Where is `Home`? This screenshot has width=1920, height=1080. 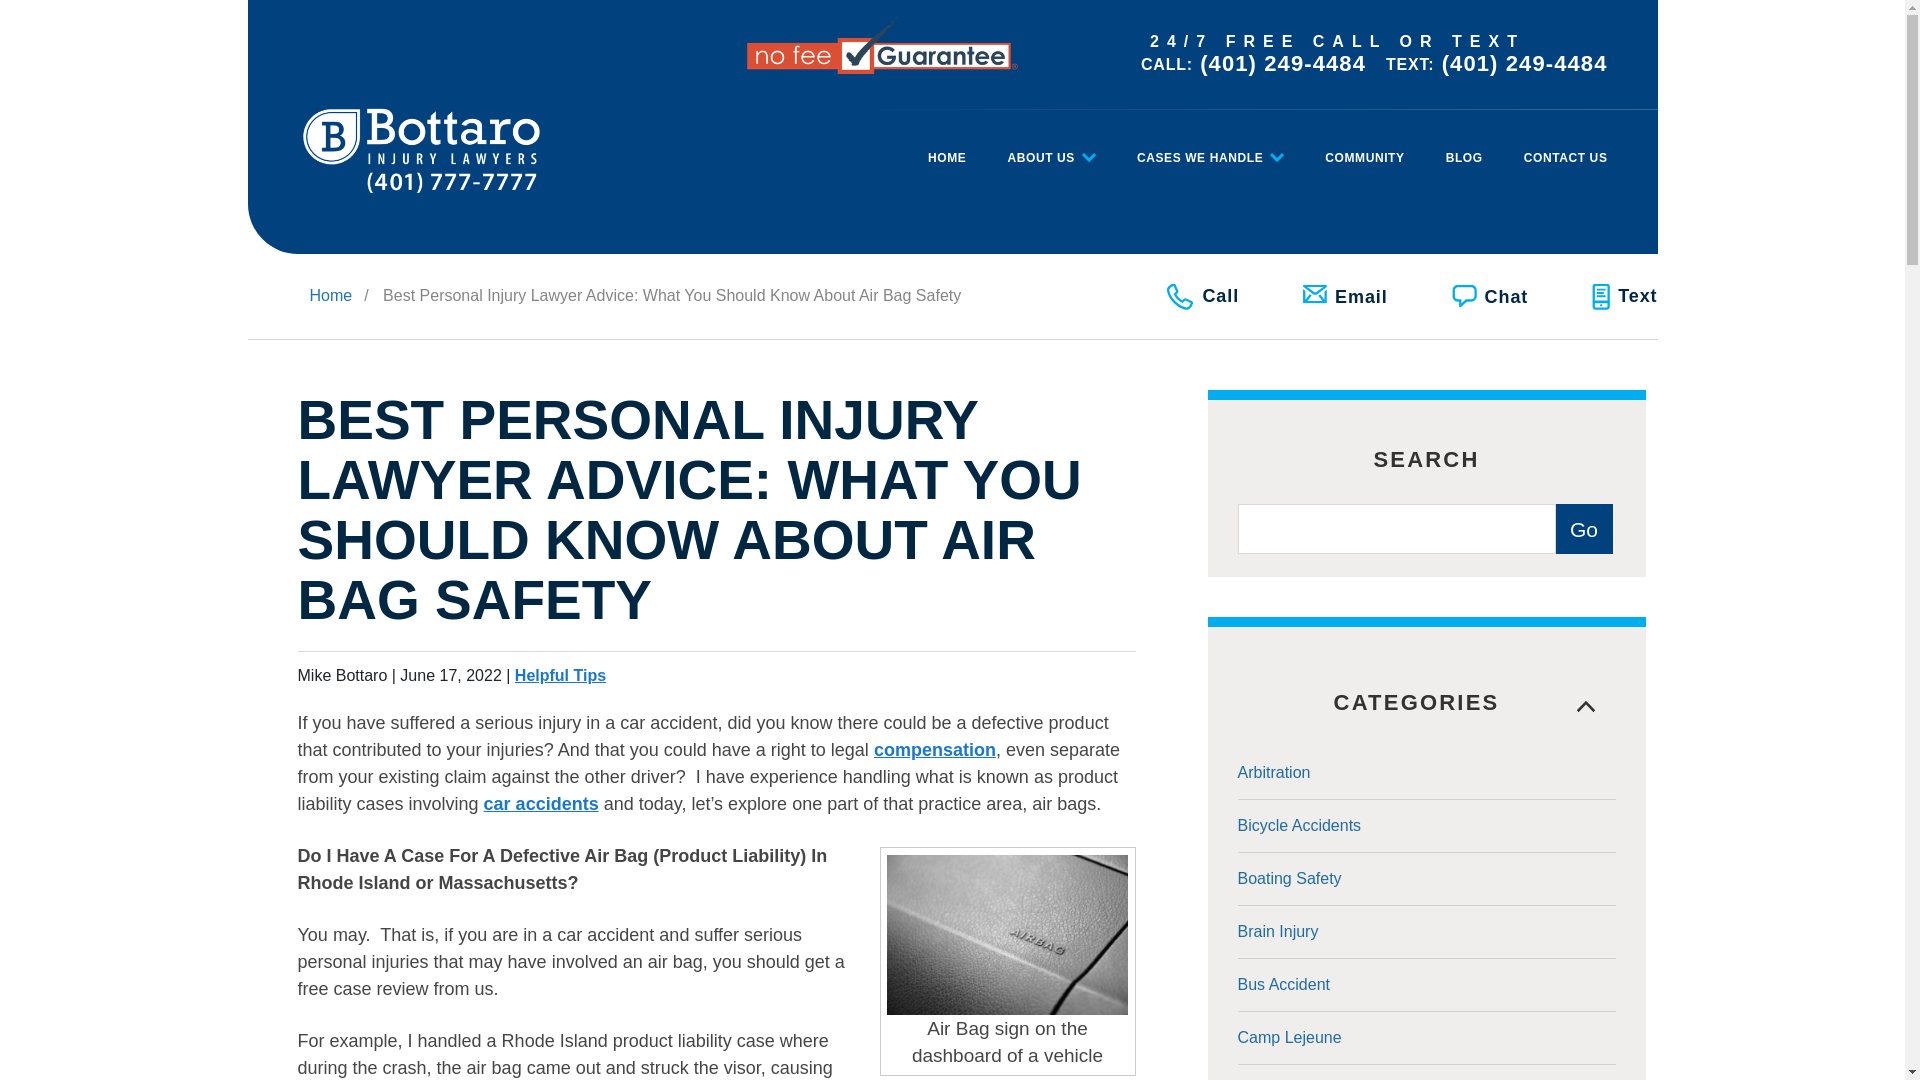 Home is located at coordinates (946, 148).